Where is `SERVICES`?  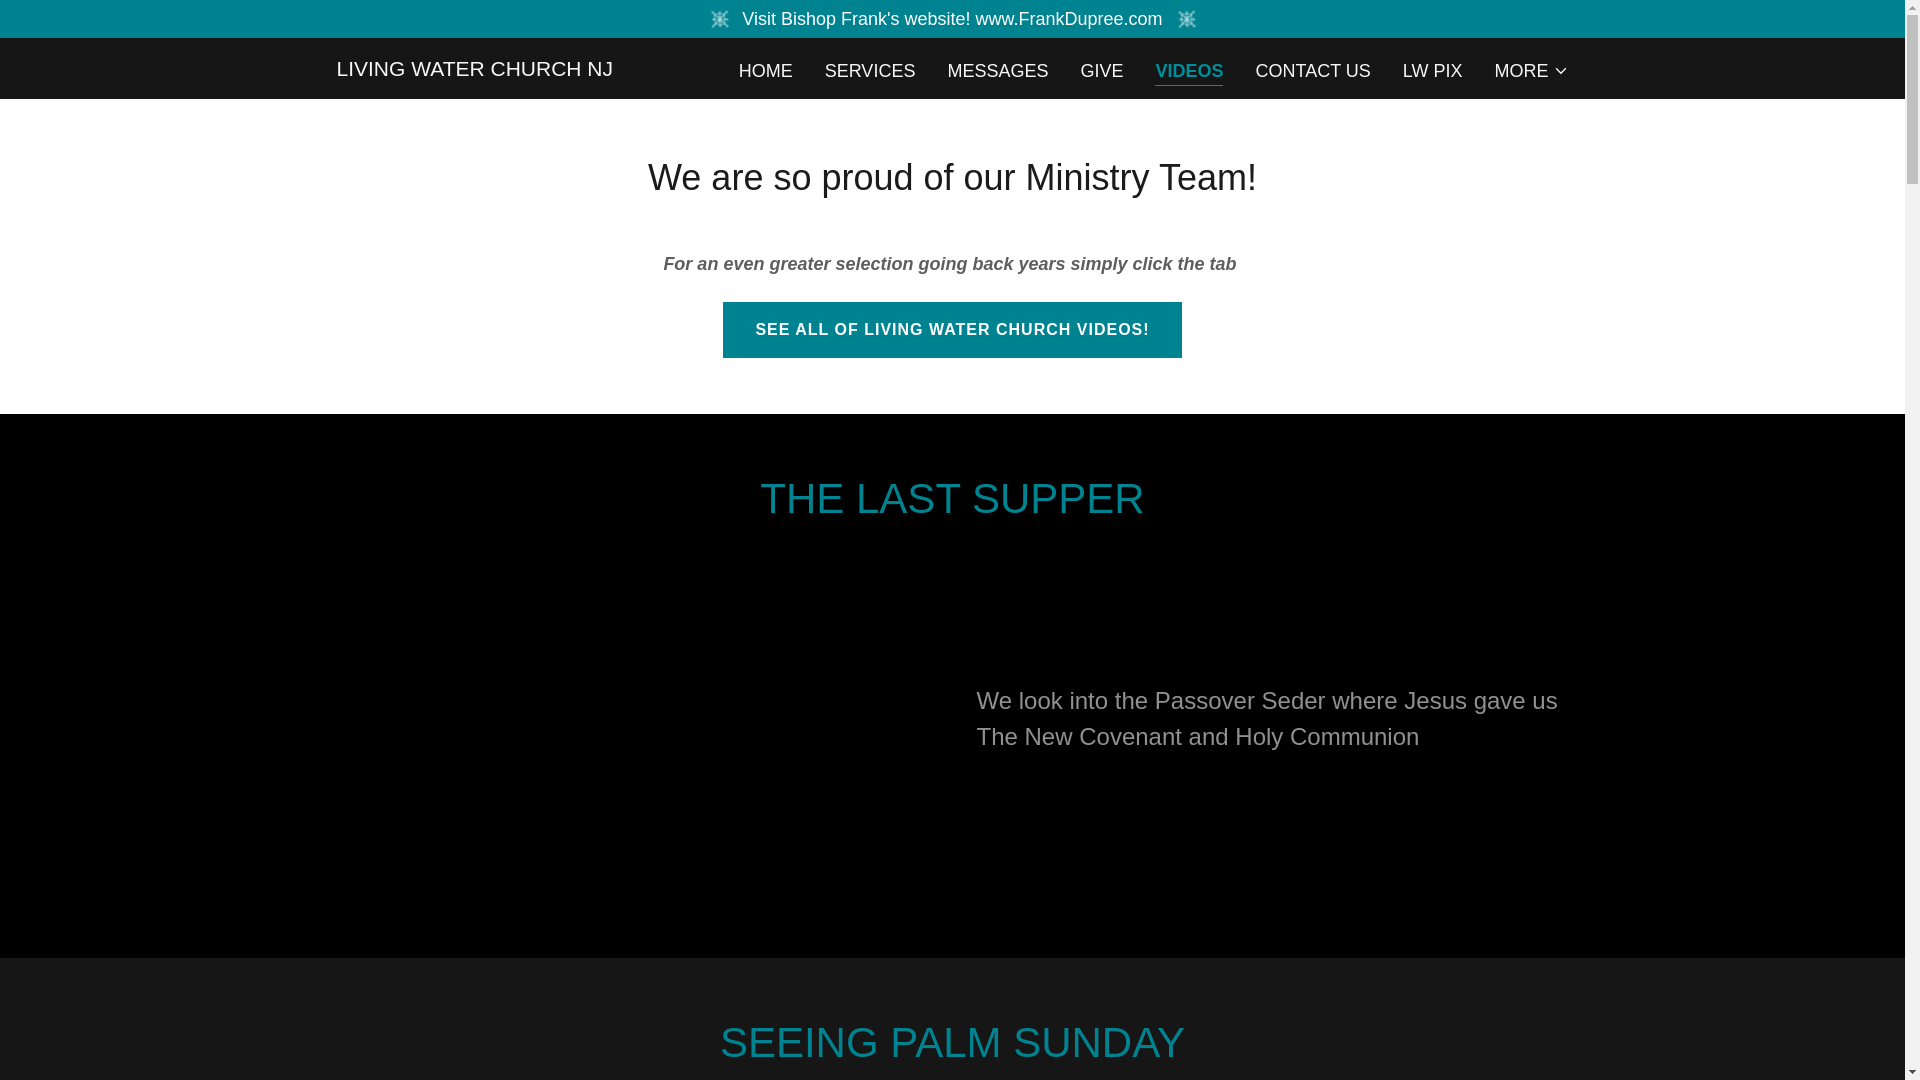
SERVICES is located at coordinates (870, 70).